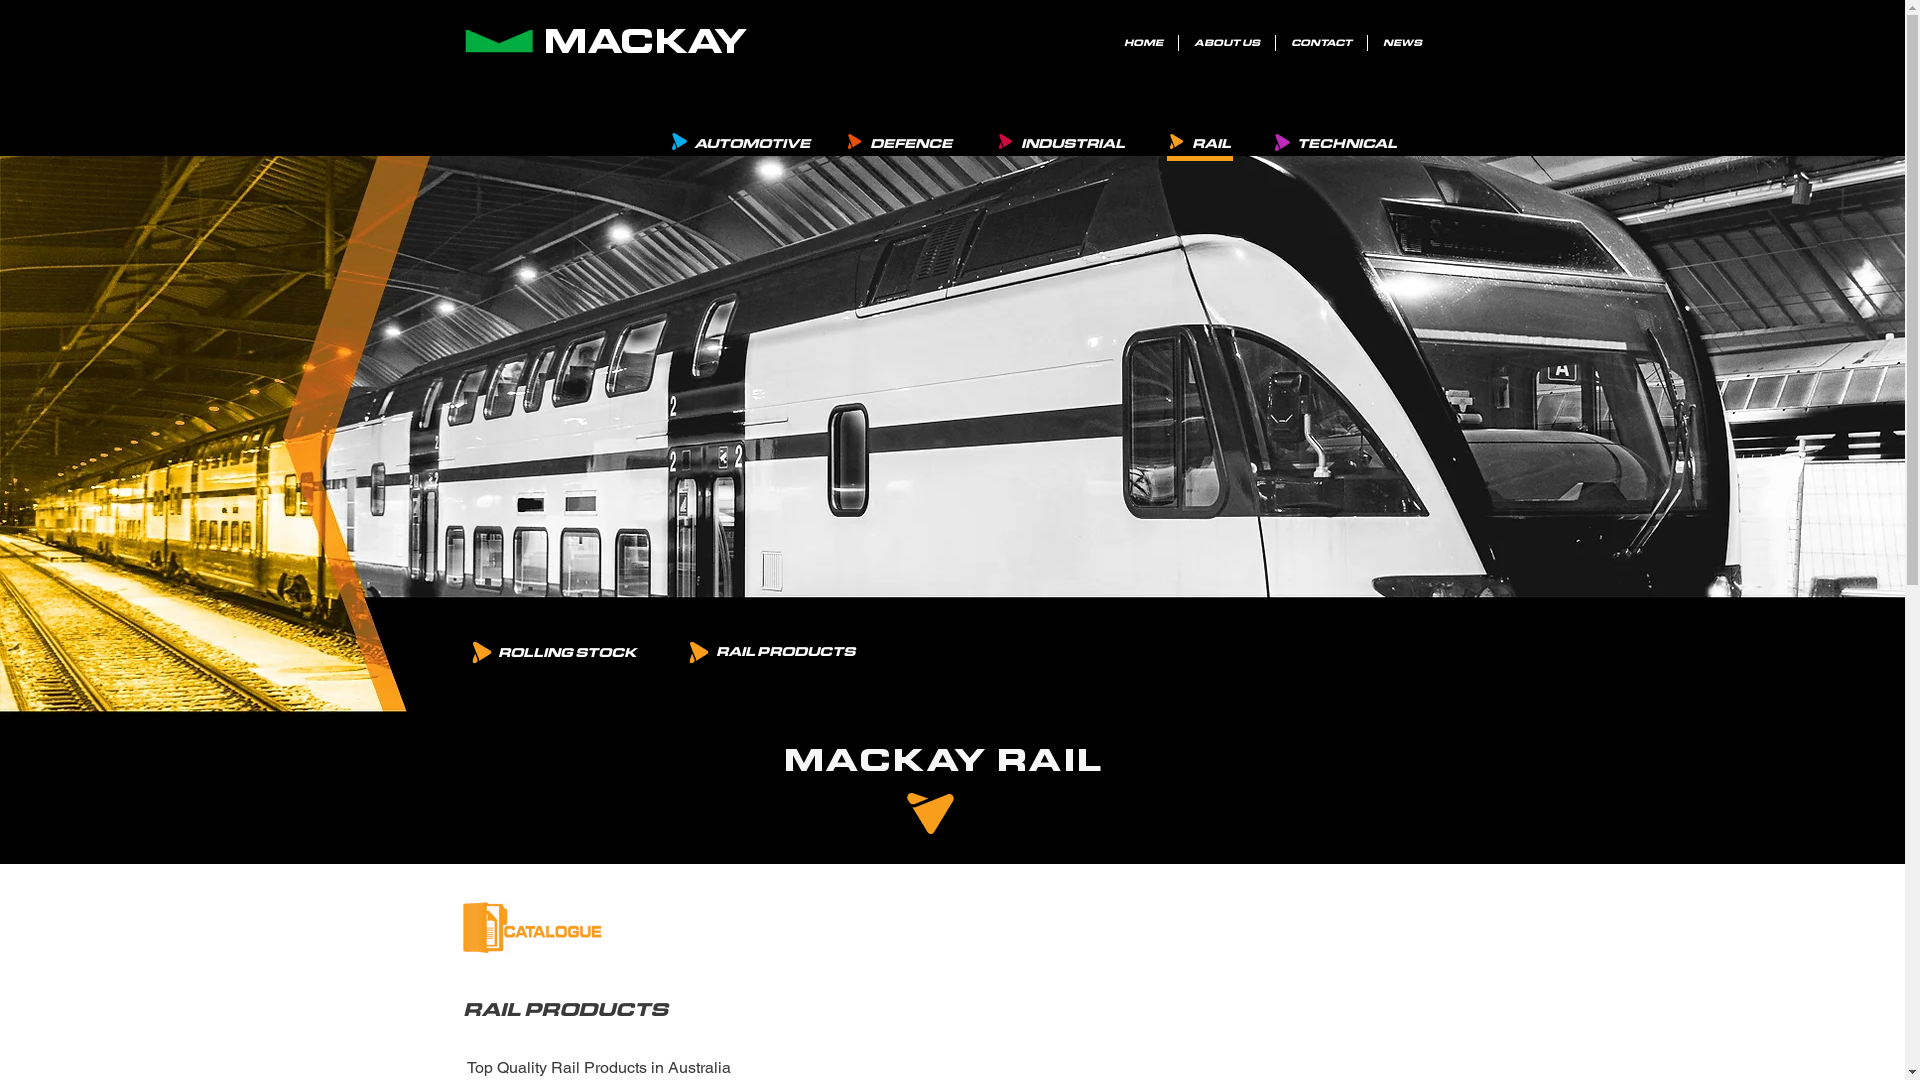 The height and width of the screenshot is (1080, 1920). What do you see at coordinates (1322, 43) in the screenshot?
I see `CONTACT` at bounding box center [1322, 43].